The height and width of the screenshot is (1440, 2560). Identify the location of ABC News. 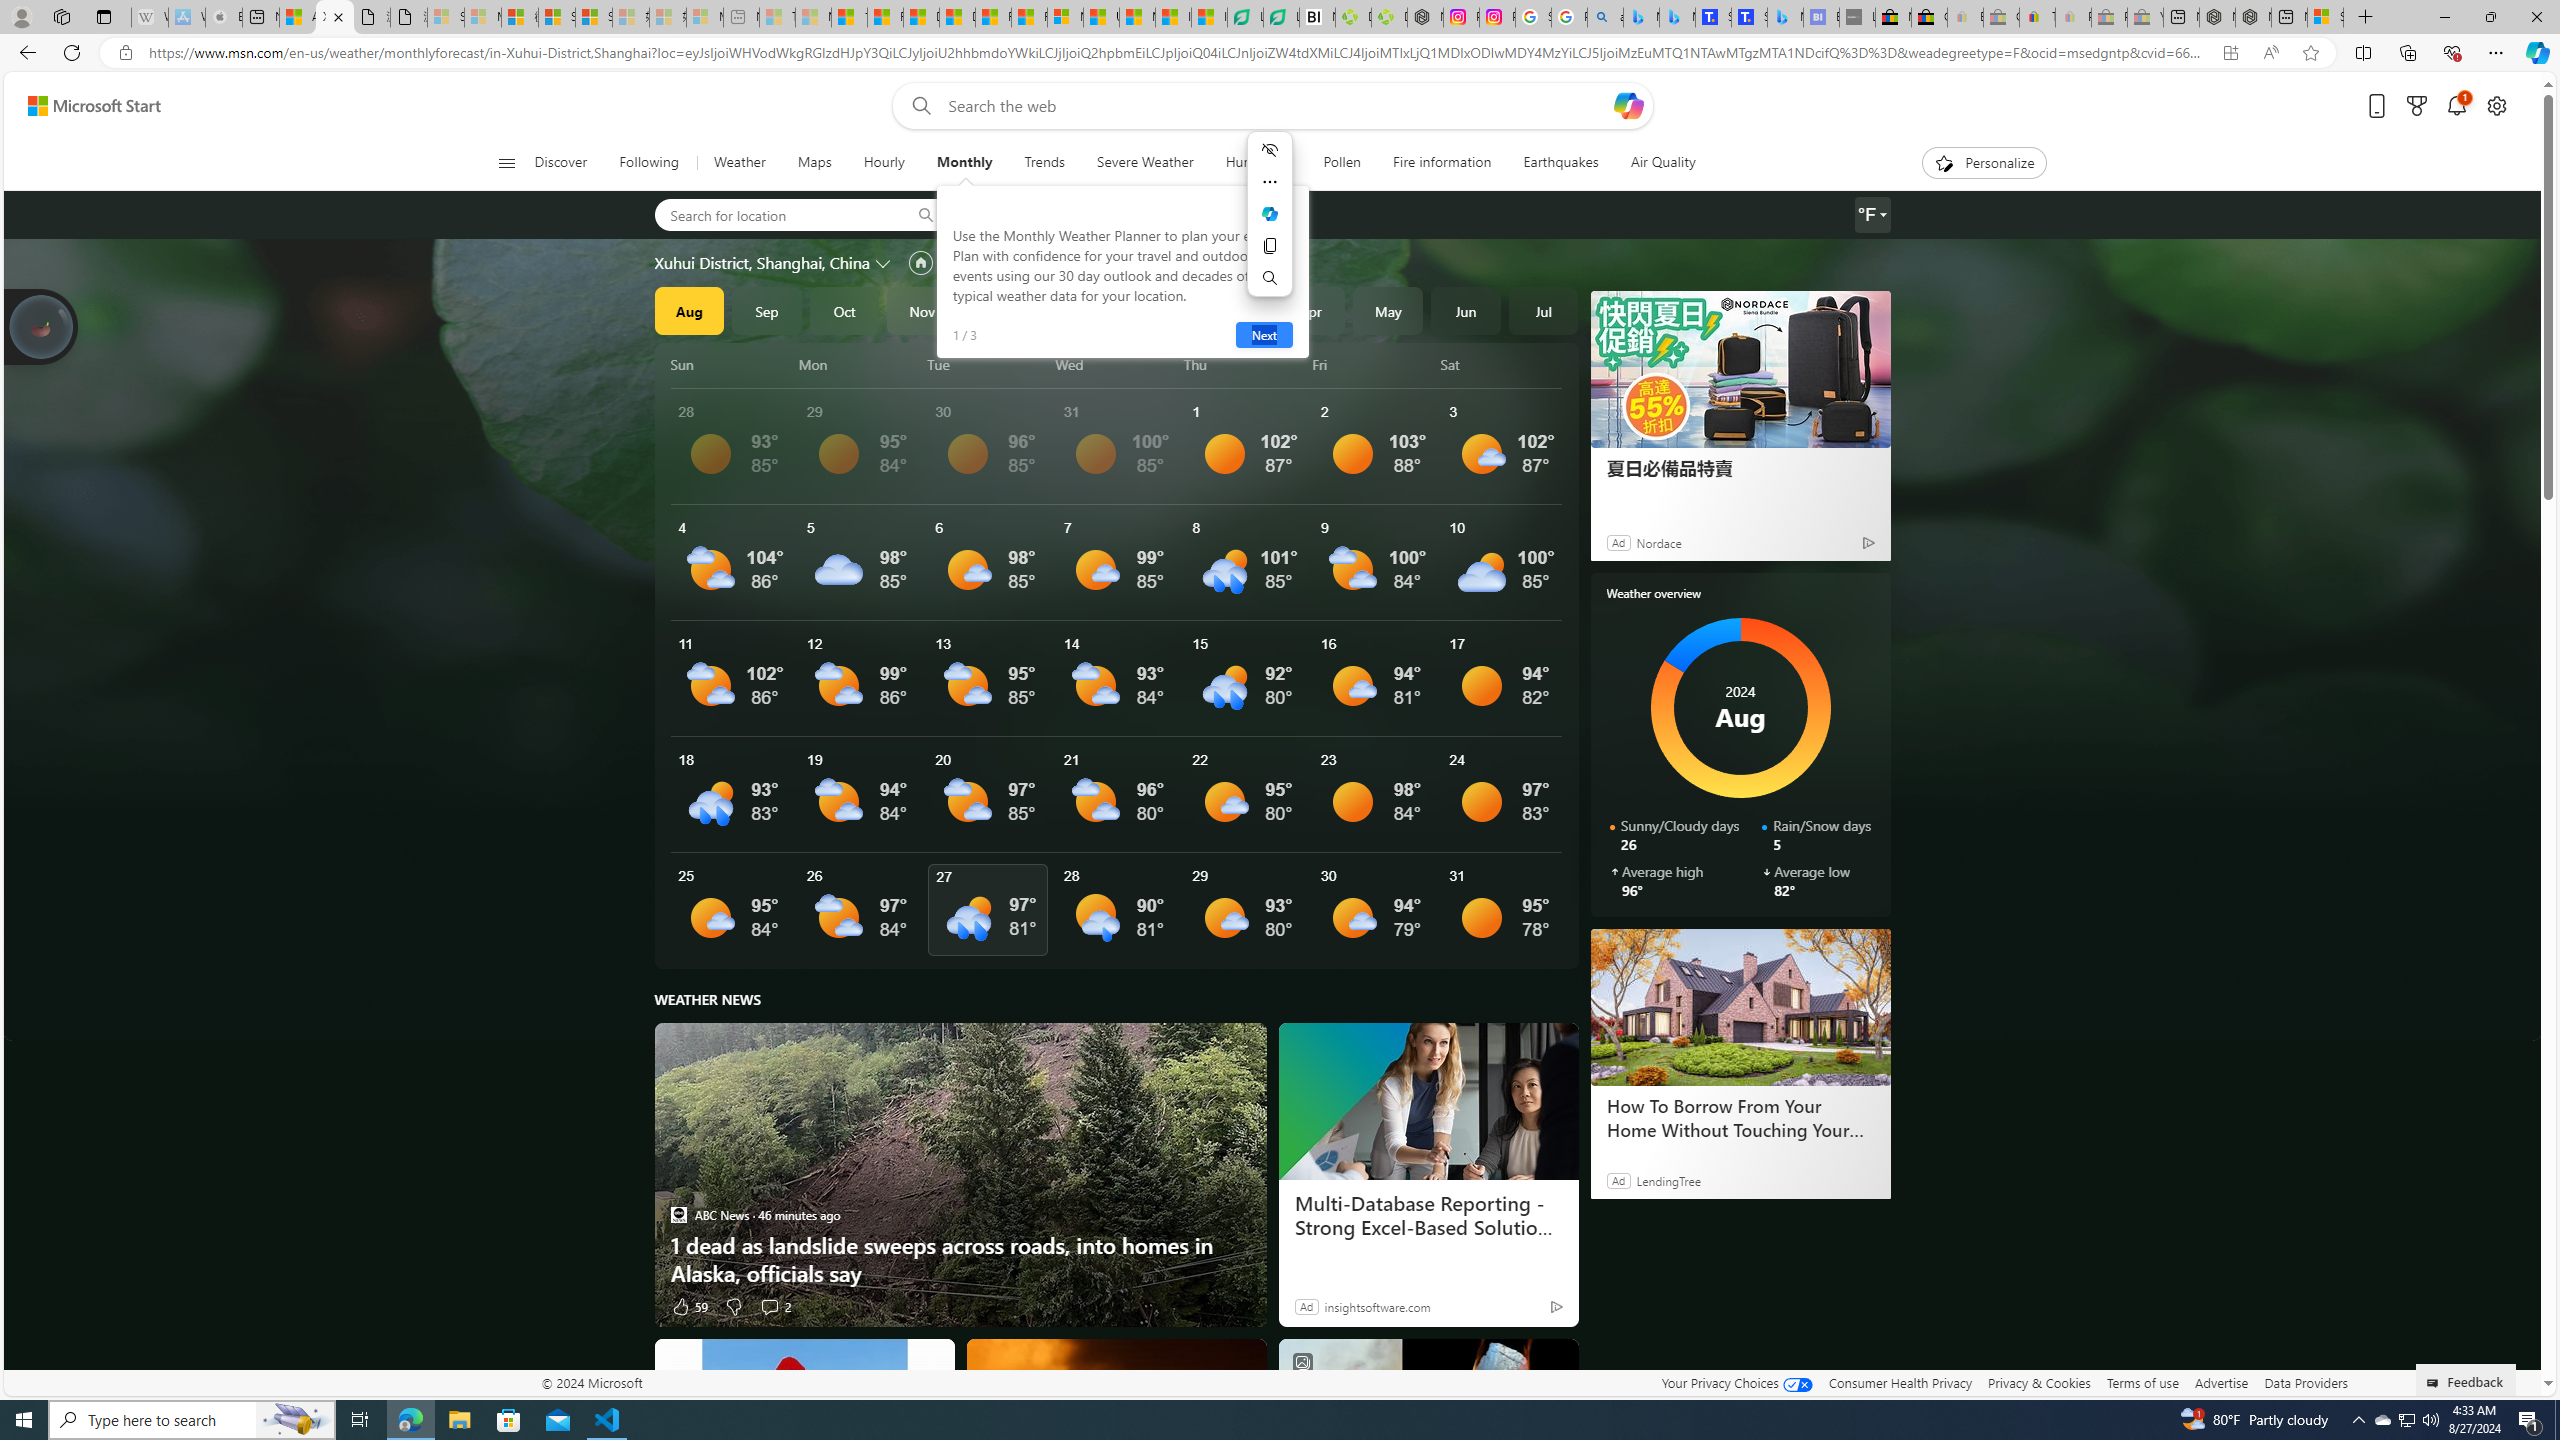
(678, 1214).